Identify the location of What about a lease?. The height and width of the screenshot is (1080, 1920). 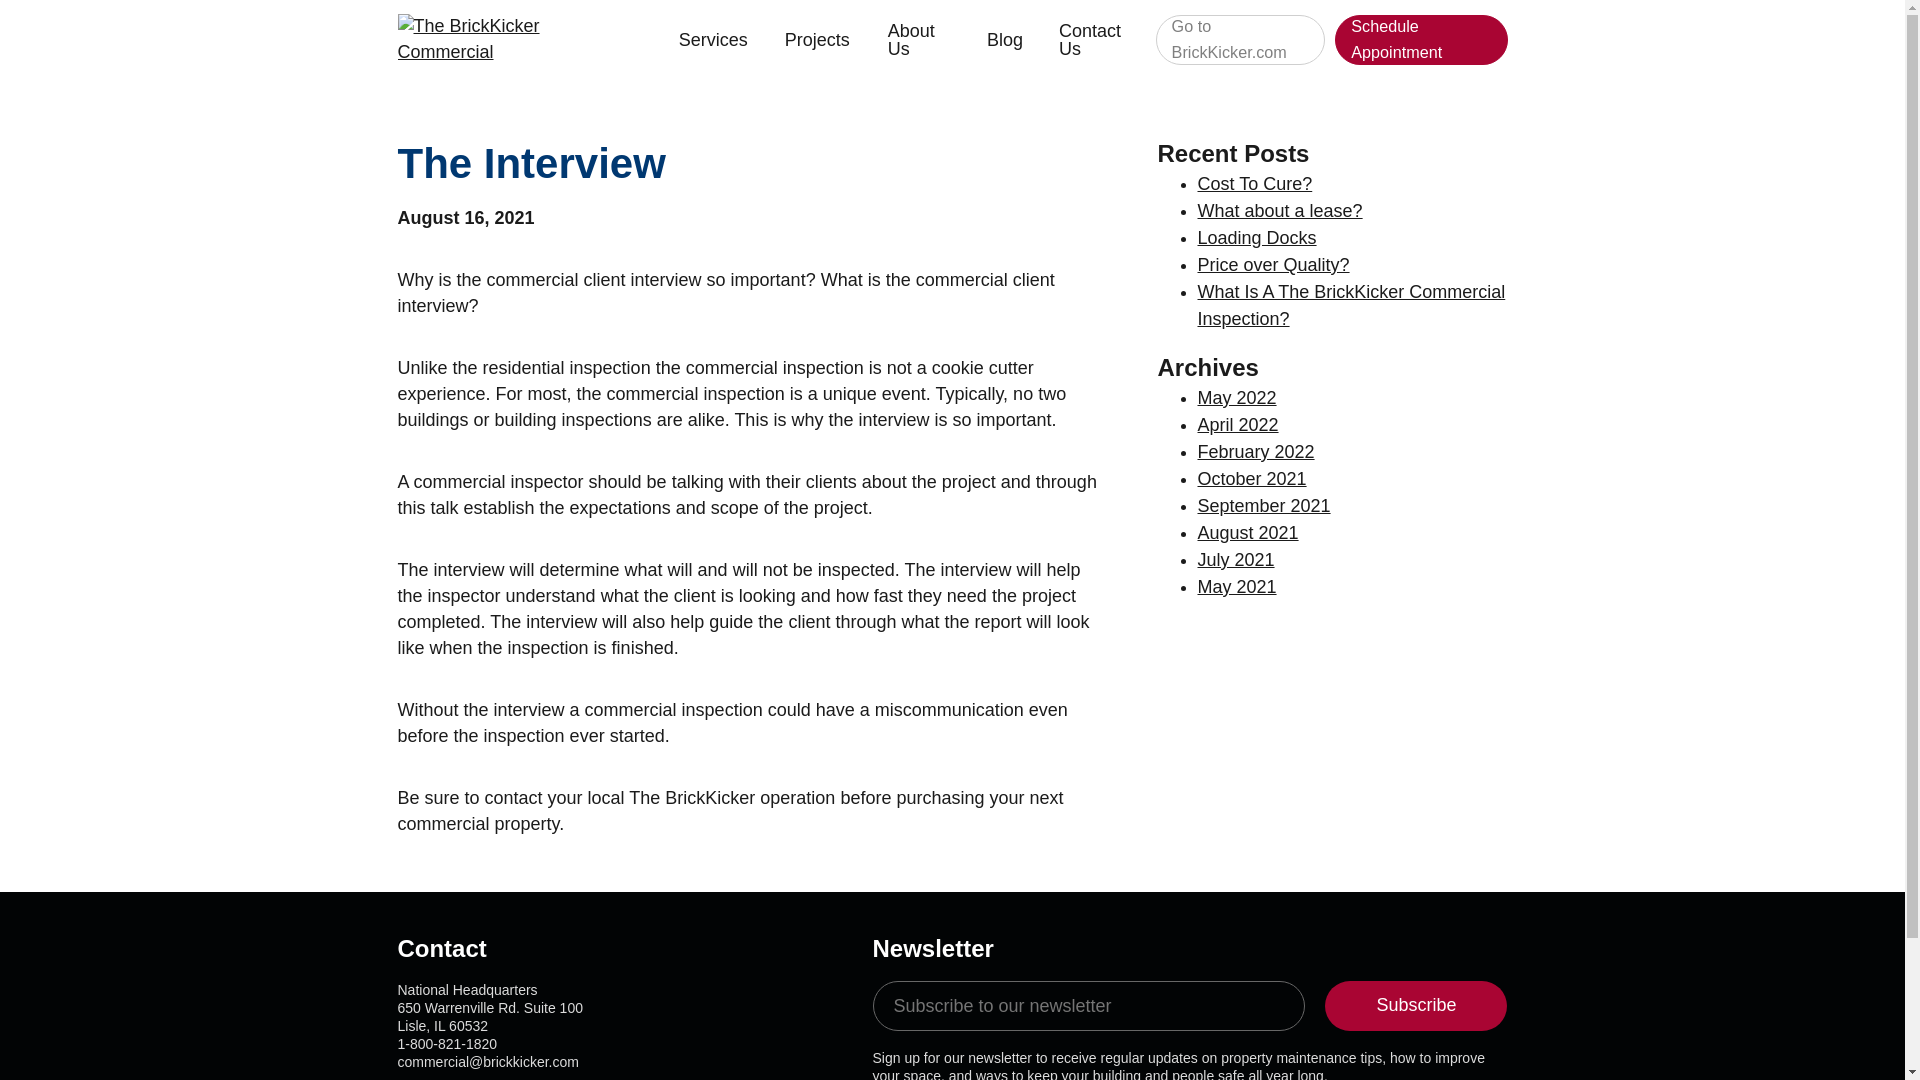
(1280, 210).